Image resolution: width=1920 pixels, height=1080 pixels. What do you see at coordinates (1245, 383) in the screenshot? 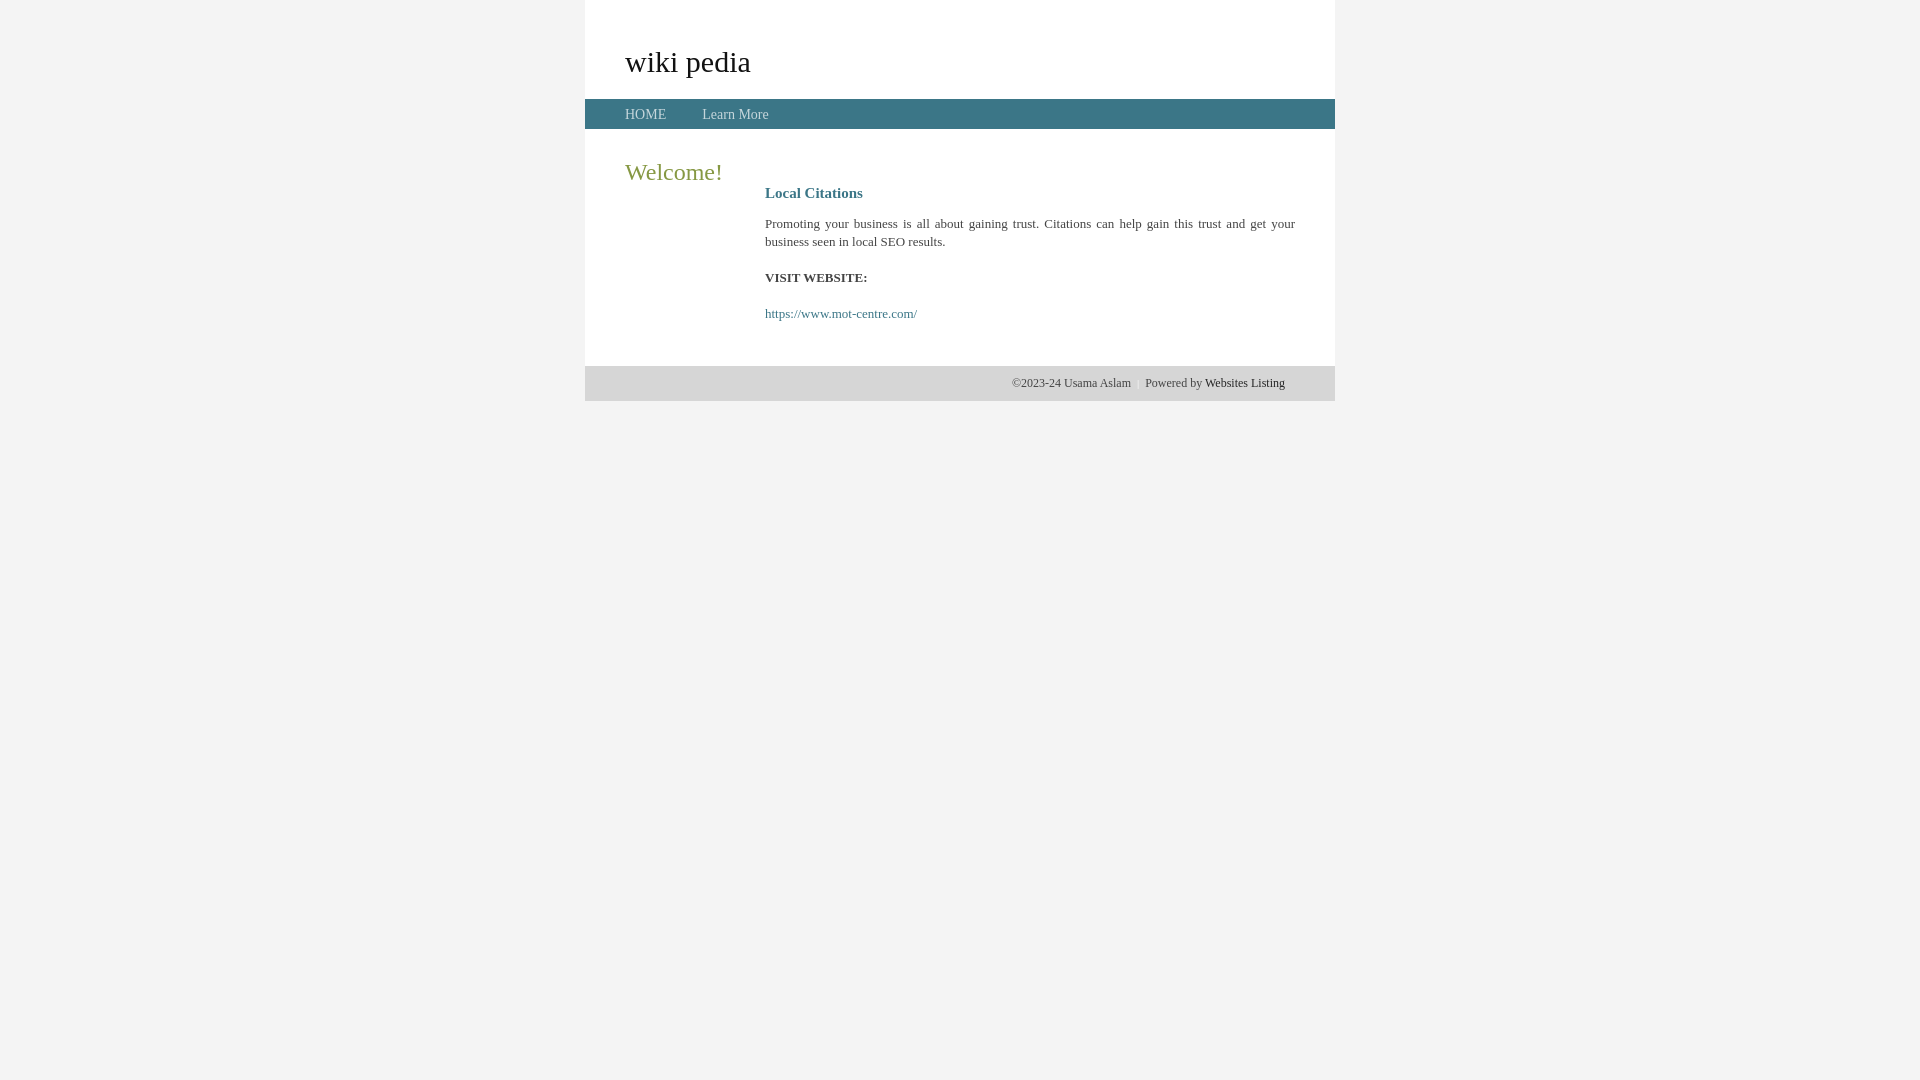
I see `Websites Listing` at bounding box center [1245, 383].